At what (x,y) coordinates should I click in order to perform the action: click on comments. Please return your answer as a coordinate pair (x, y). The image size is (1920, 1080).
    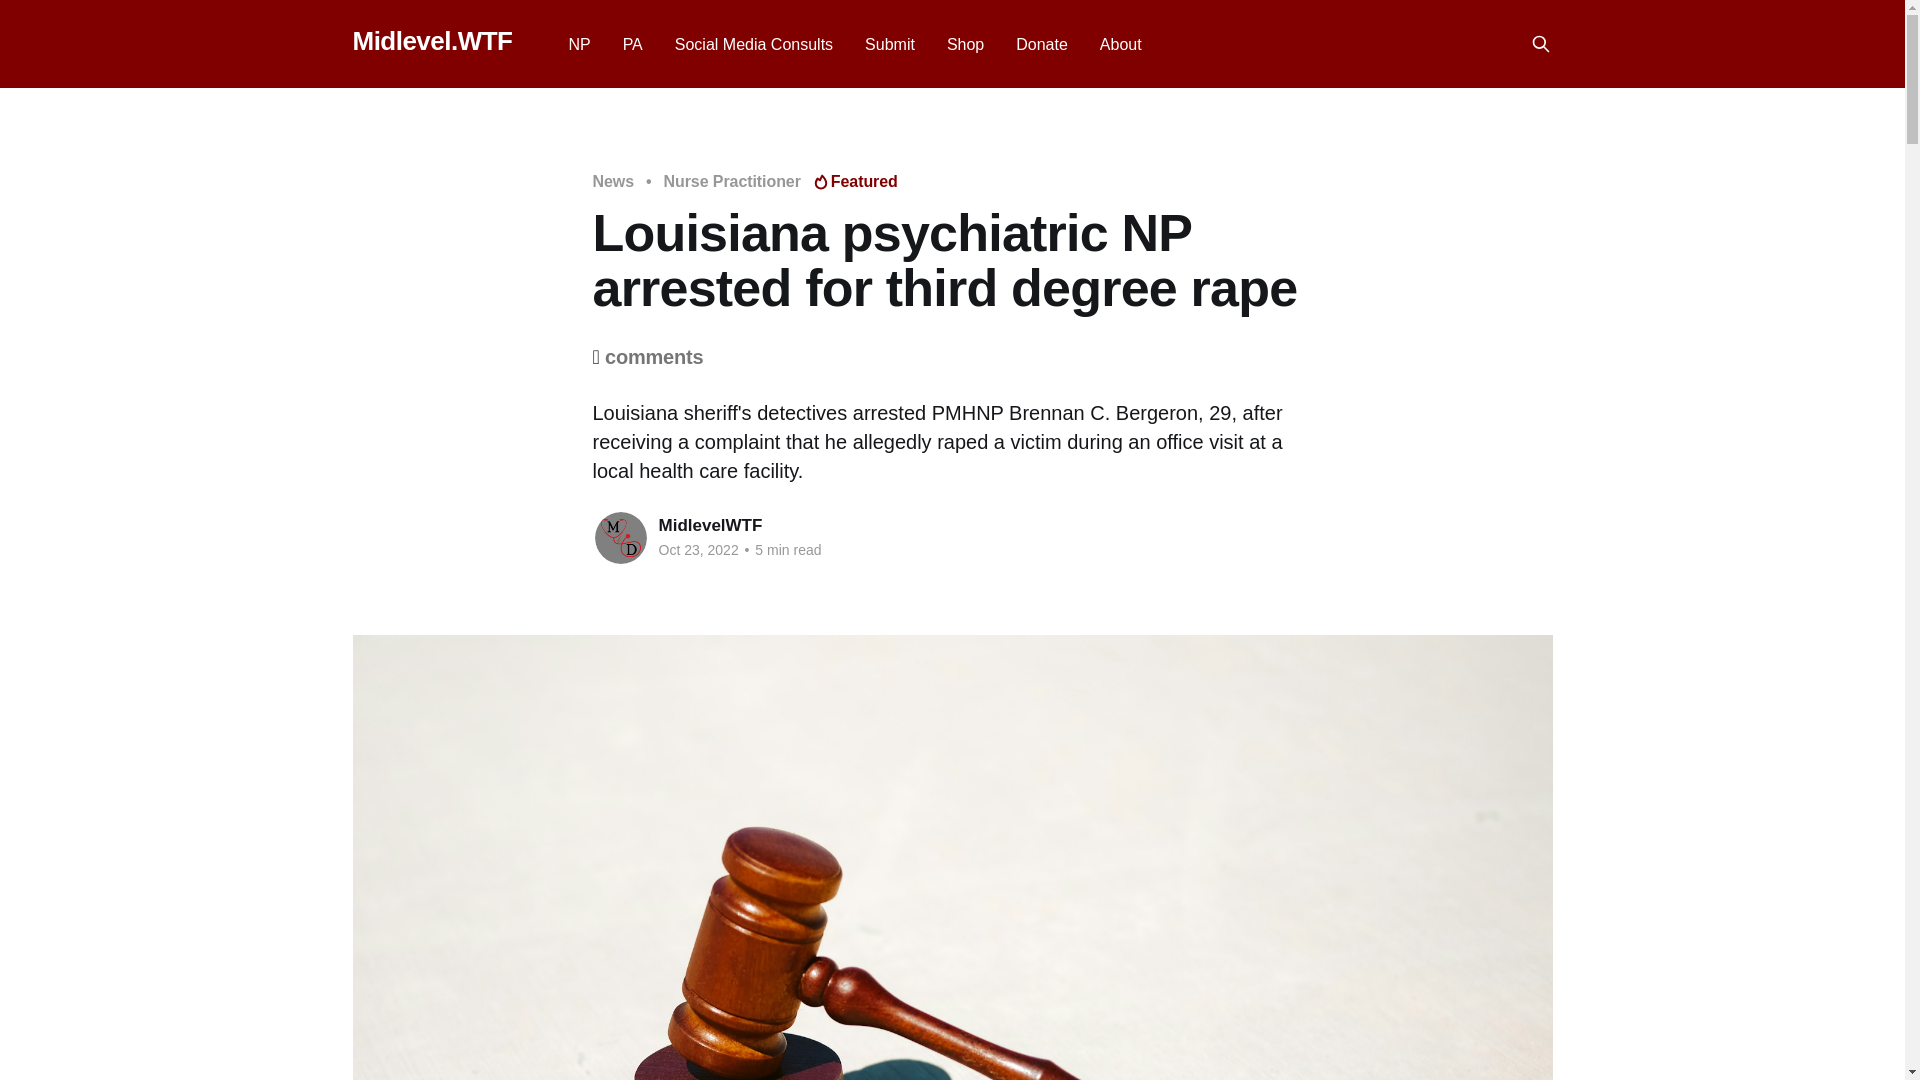
    Looking at the image, I should click on (653, 356).